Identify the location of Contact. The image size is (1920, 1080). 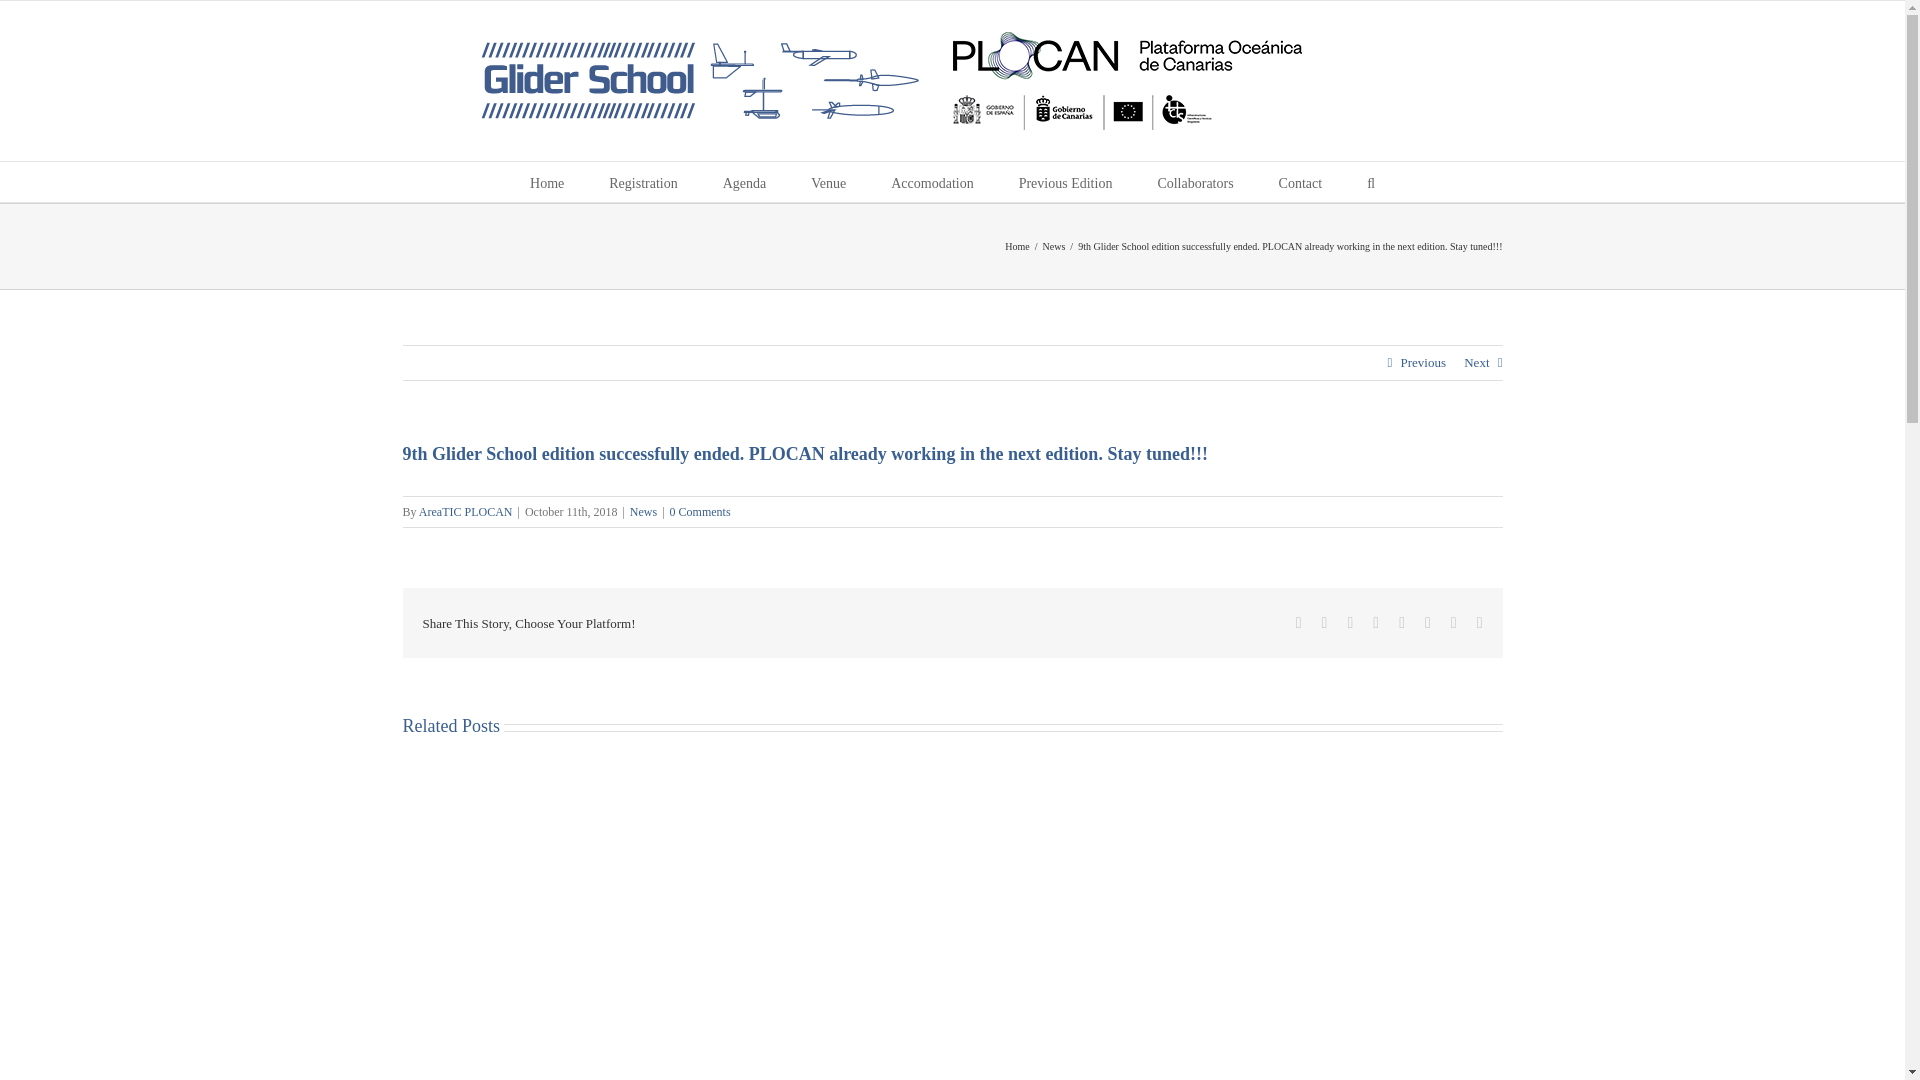
(1300, 182).